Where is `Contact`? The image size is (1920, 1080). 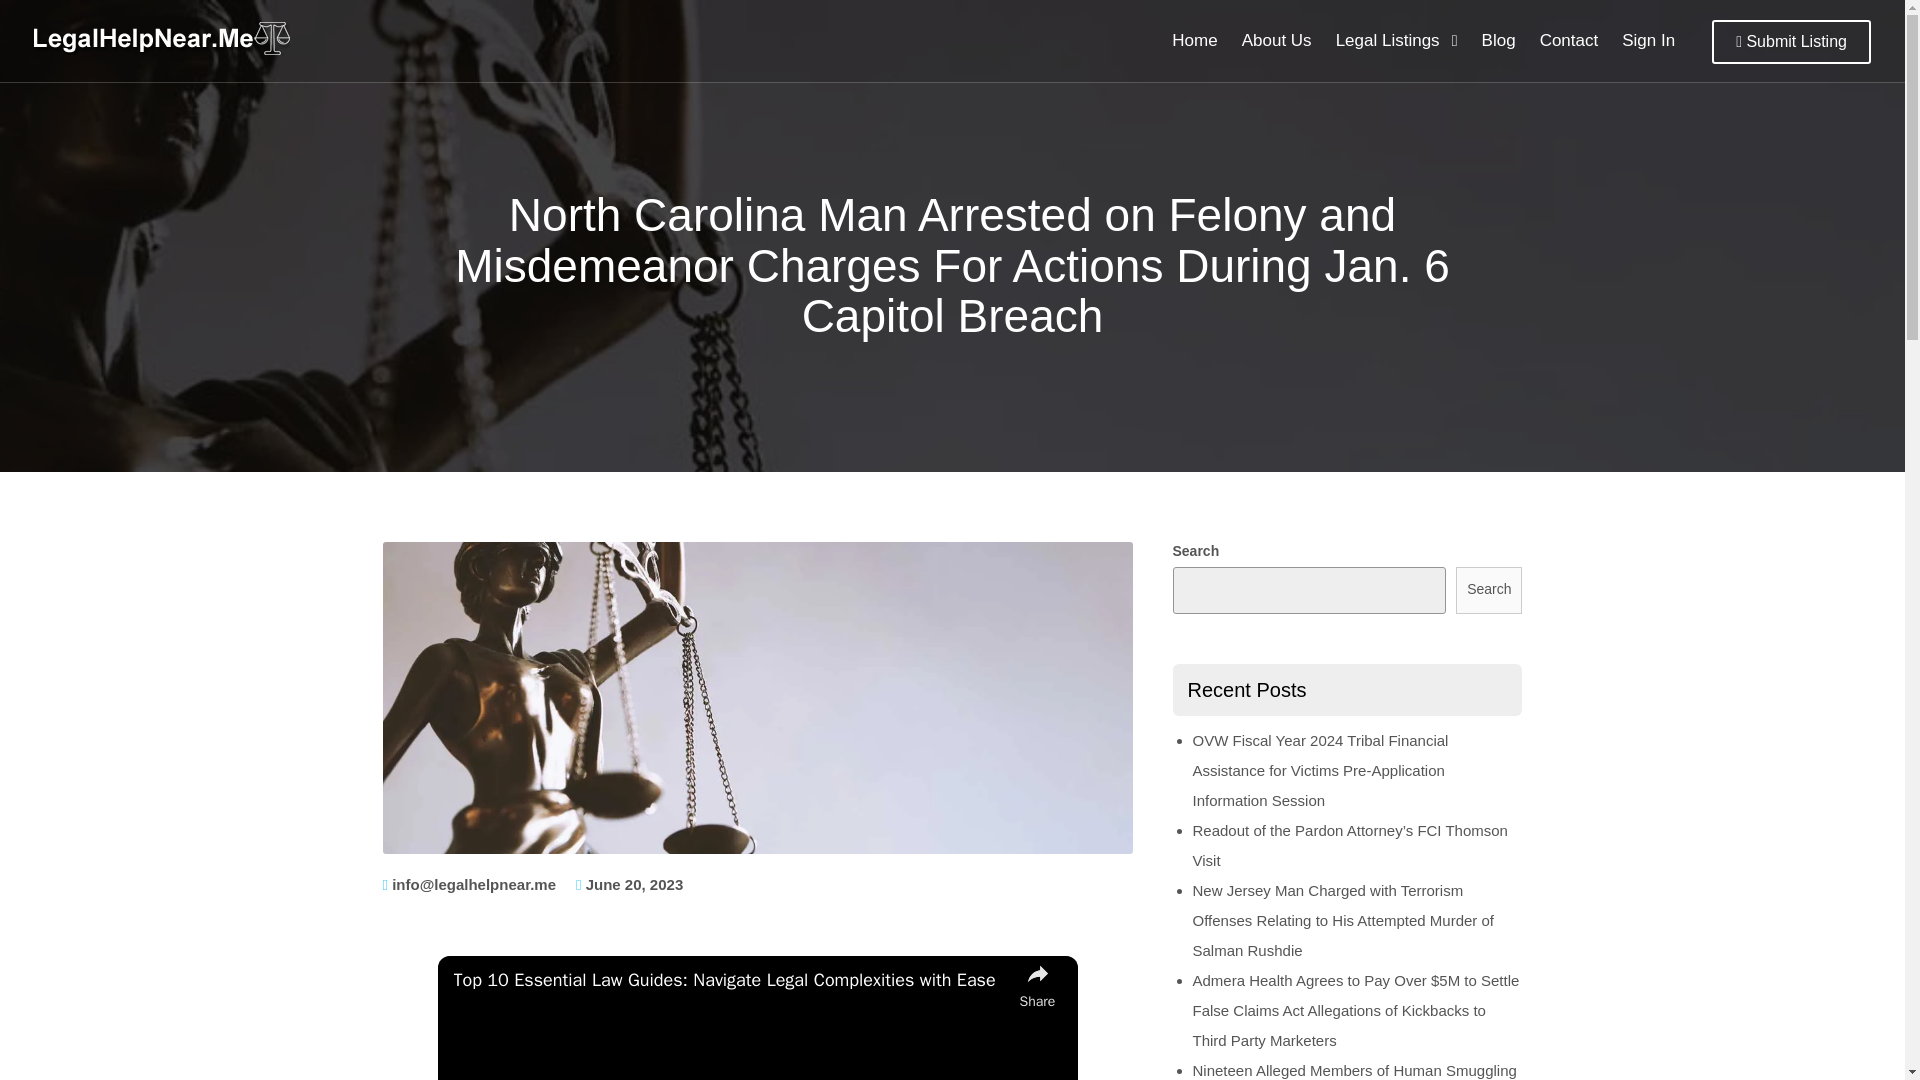 Contact is located at coordinates (1569, 41).